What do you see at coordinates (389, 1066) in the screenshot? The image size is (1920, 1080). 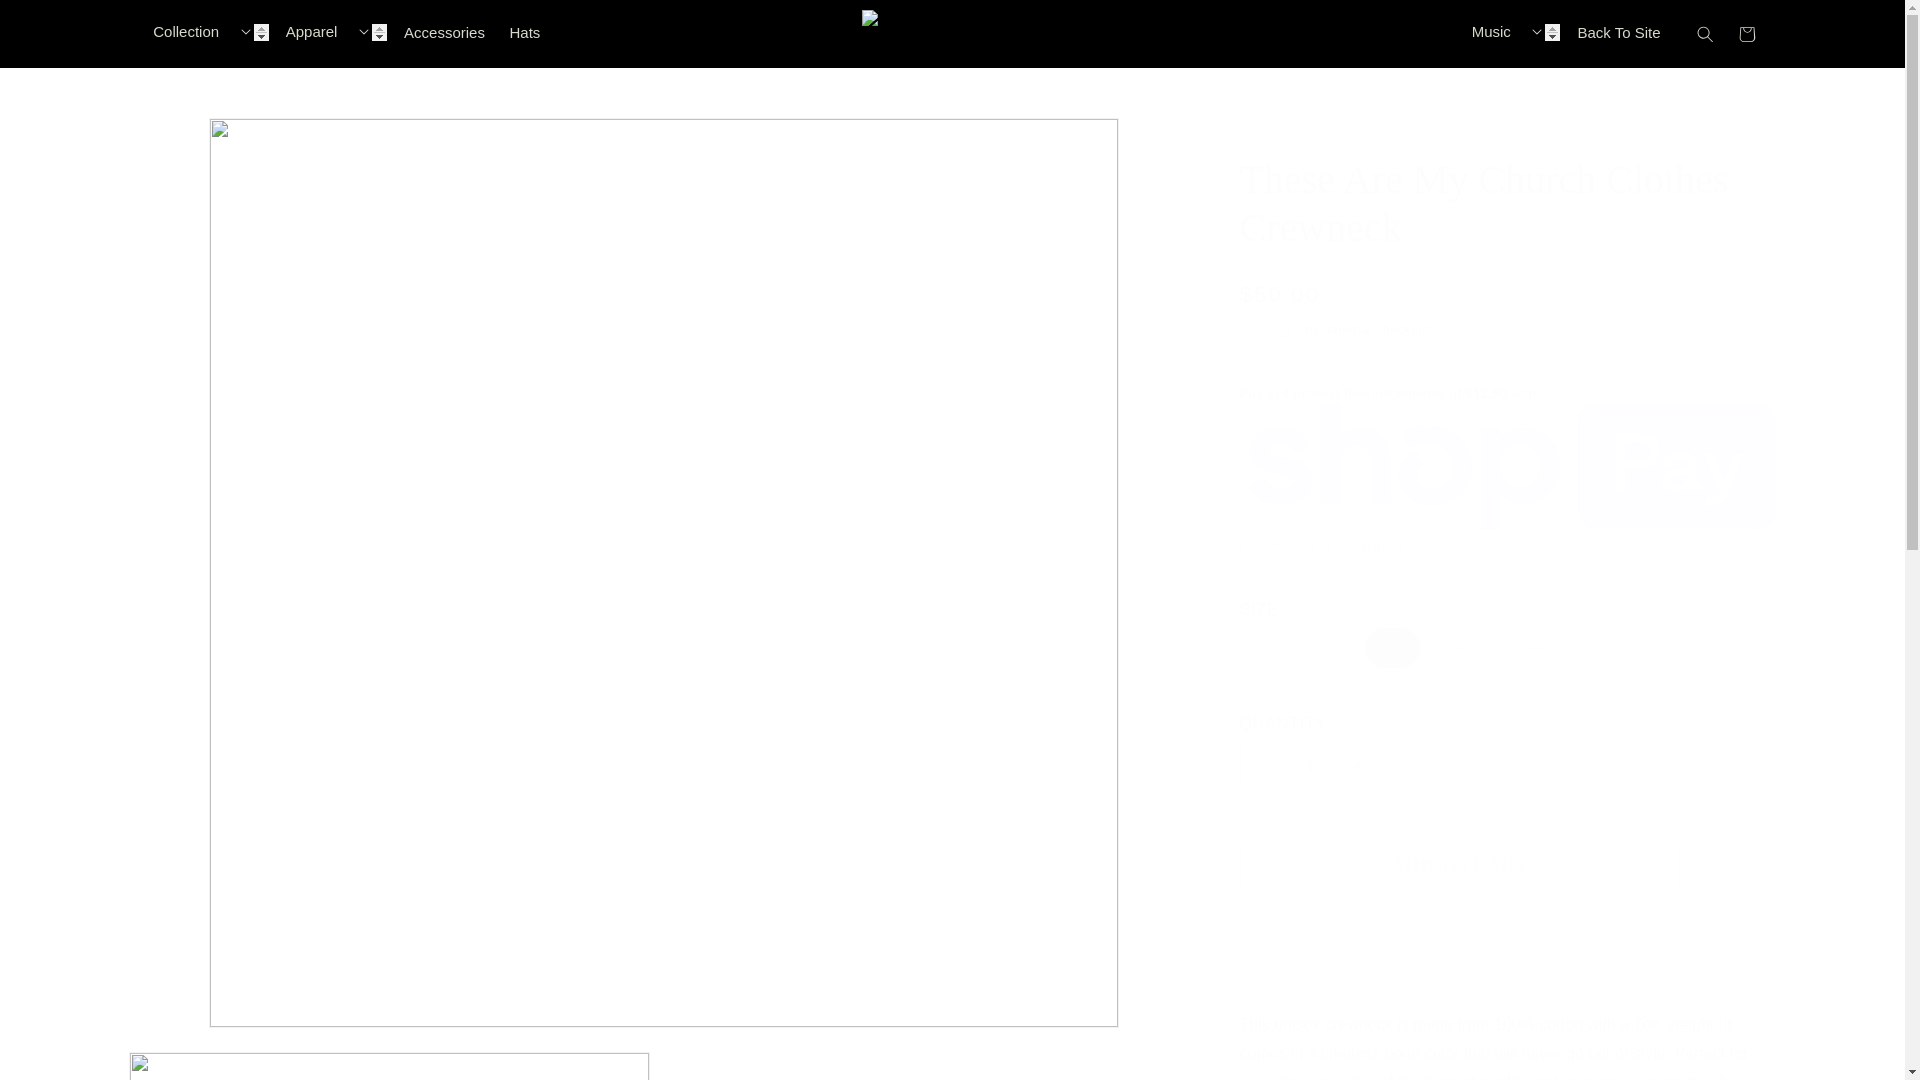 I see `Open media 2 in modal` at bounding box center [389, 1066].